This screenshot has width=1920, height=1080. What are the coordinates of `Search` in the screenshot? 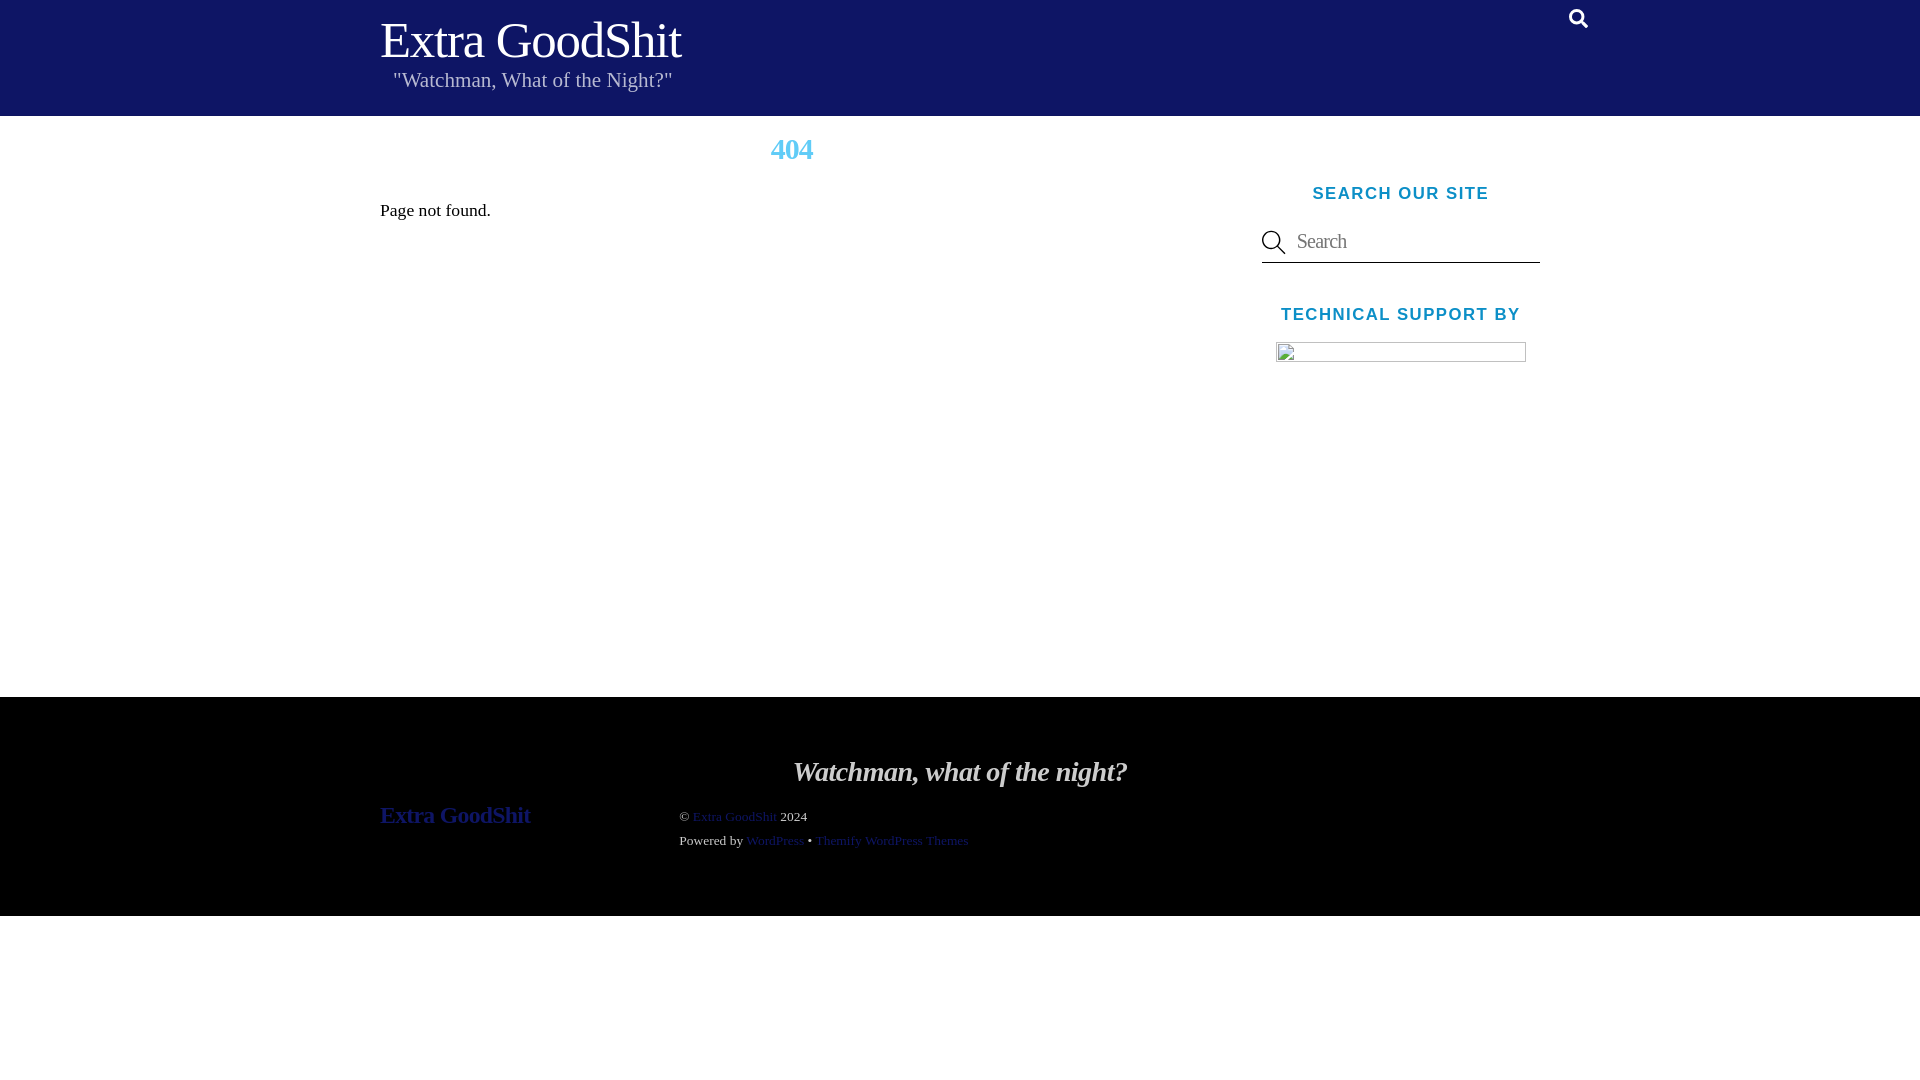 It's located at (1578, 18).